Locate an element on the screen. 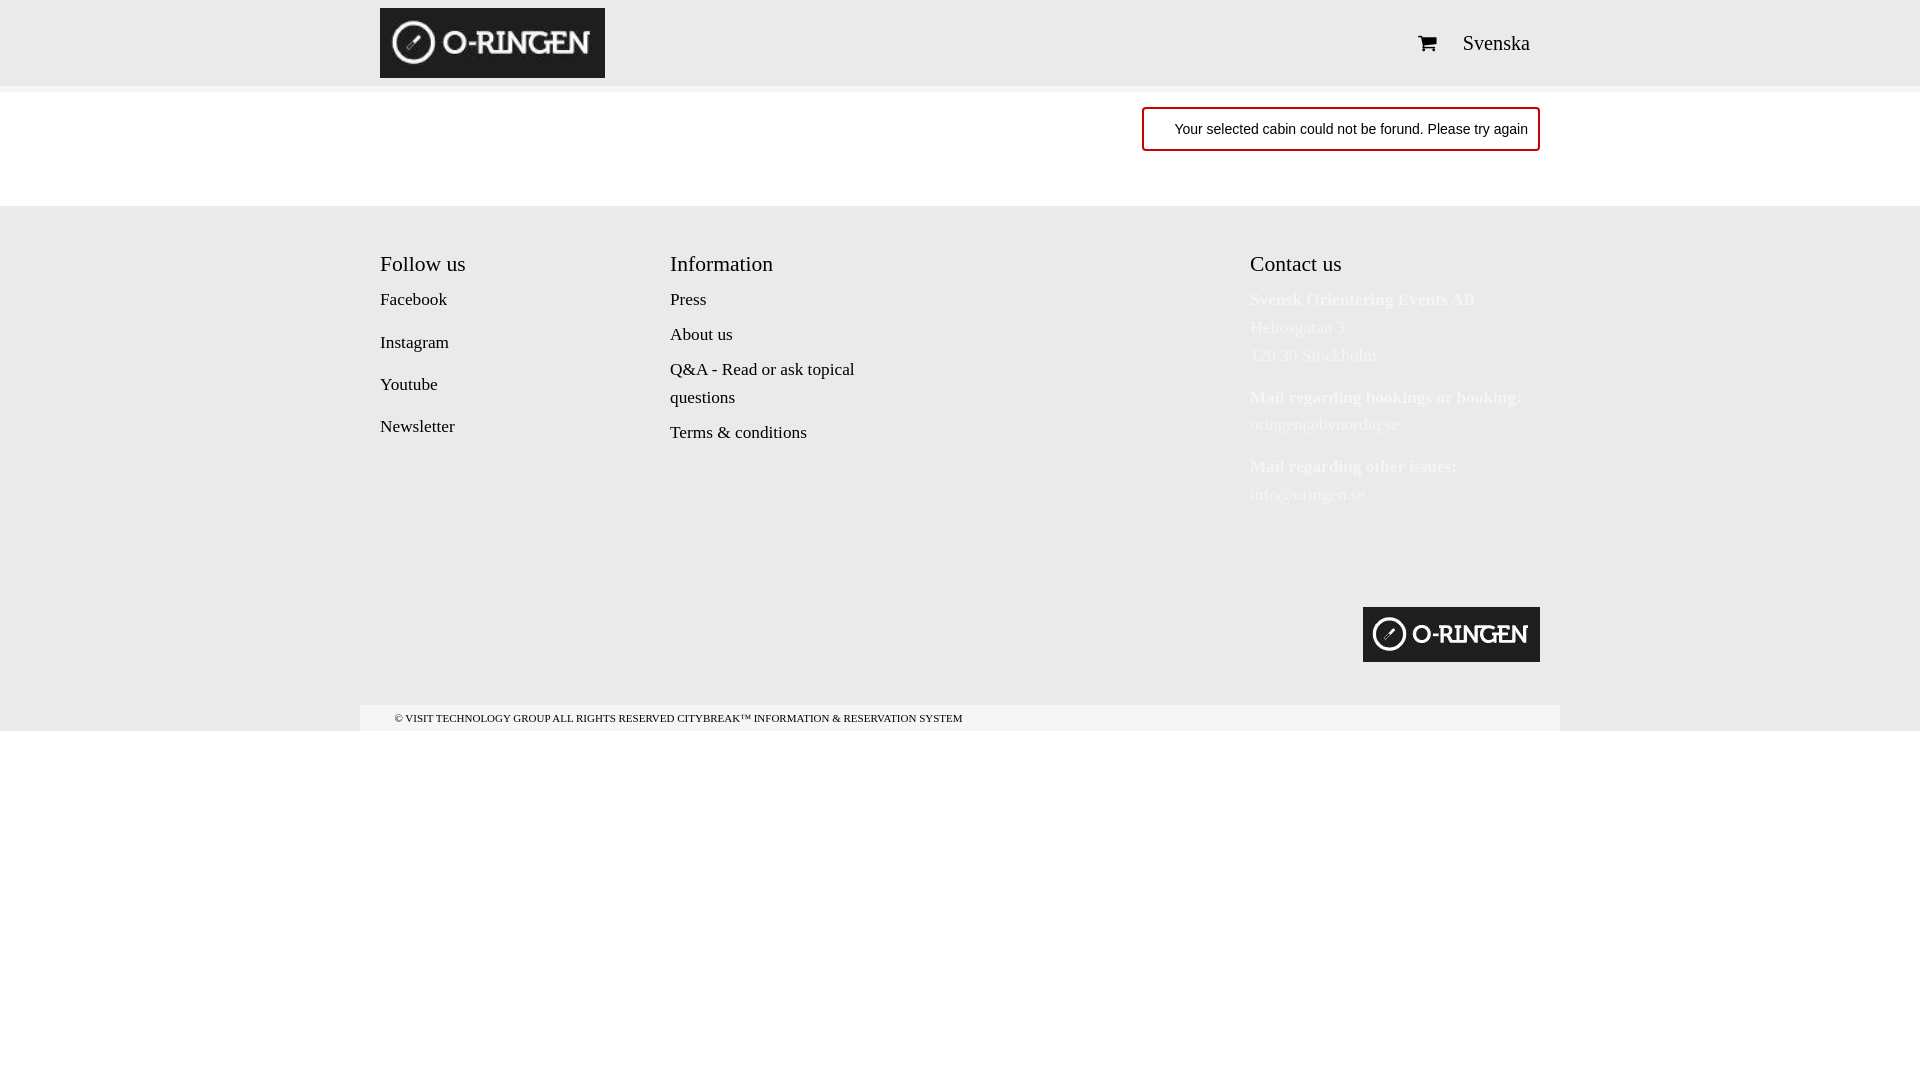  Youtube is located at coordinates (408, 384).